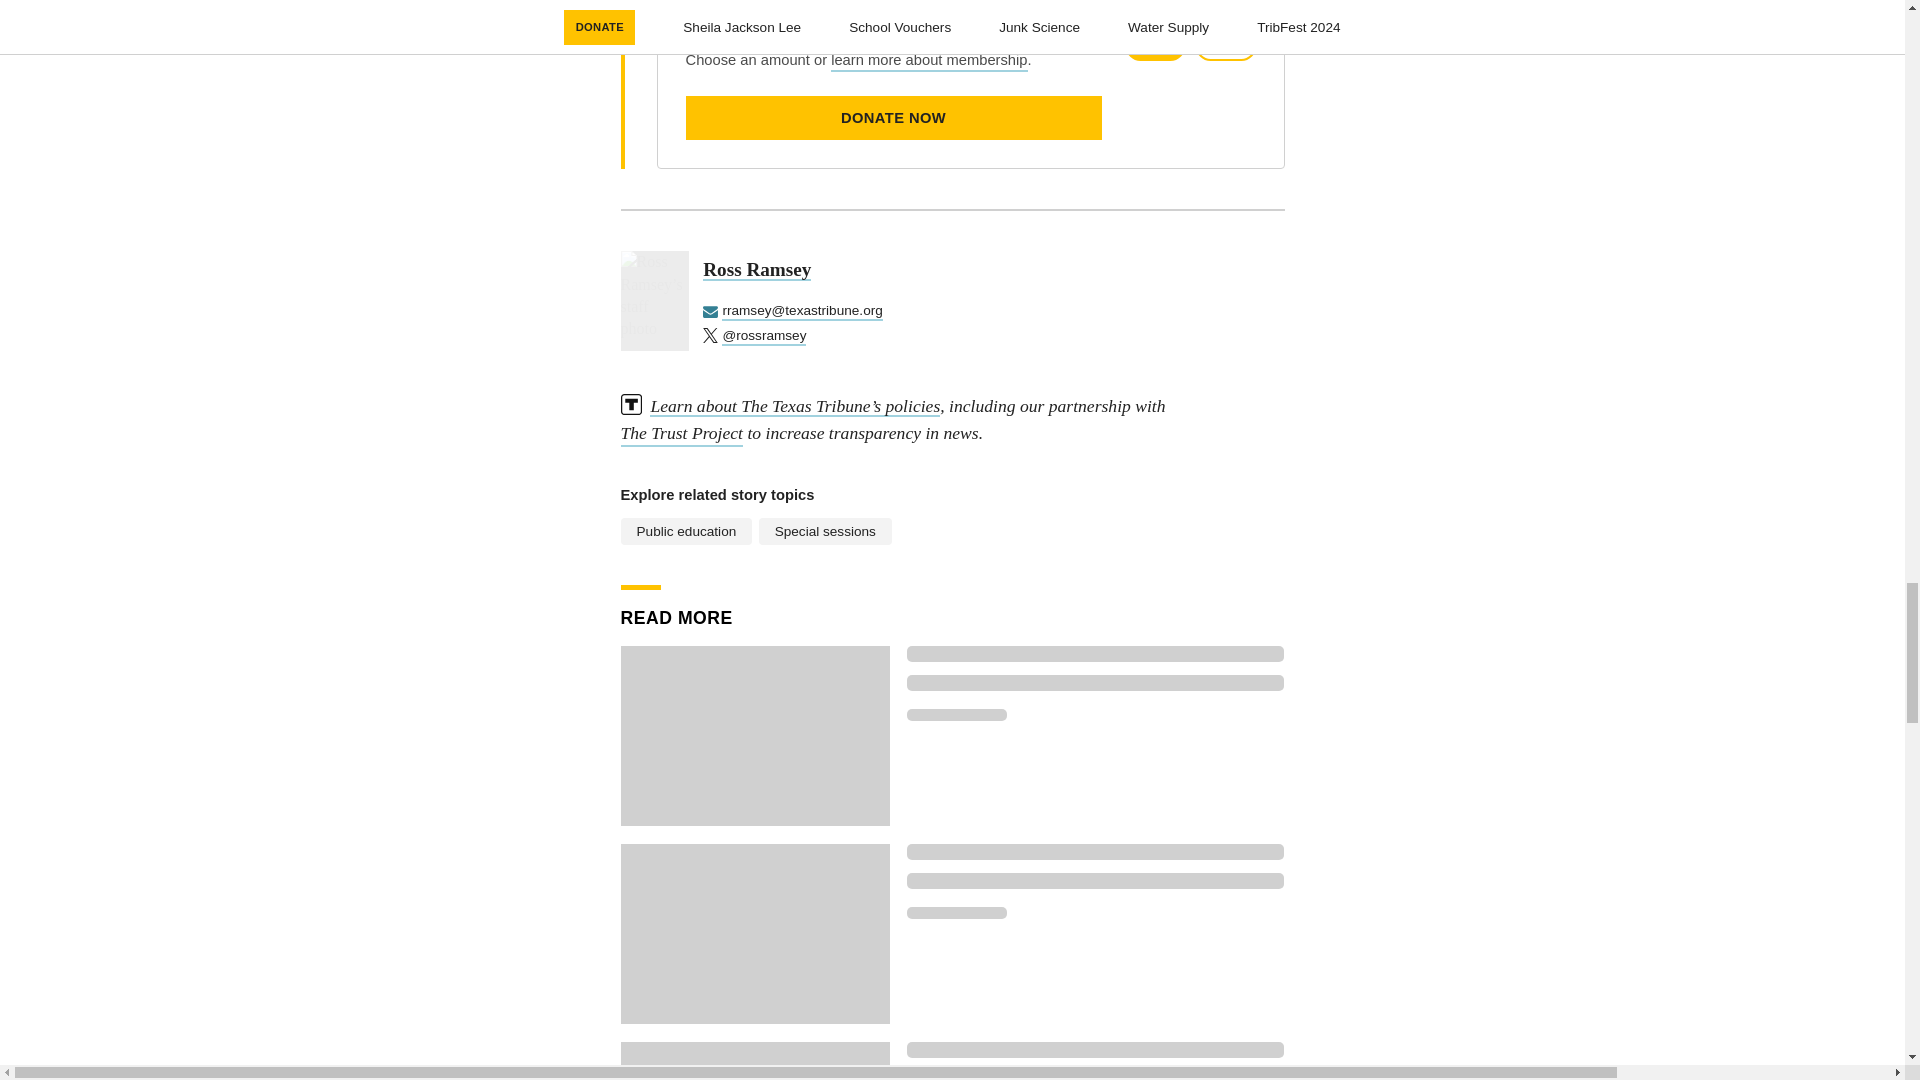 The height and width of the screenshot is (1080, 1920). Describe the element at coordinates (956, 913) in the screenshot. I see `Loading indicator` at that location.